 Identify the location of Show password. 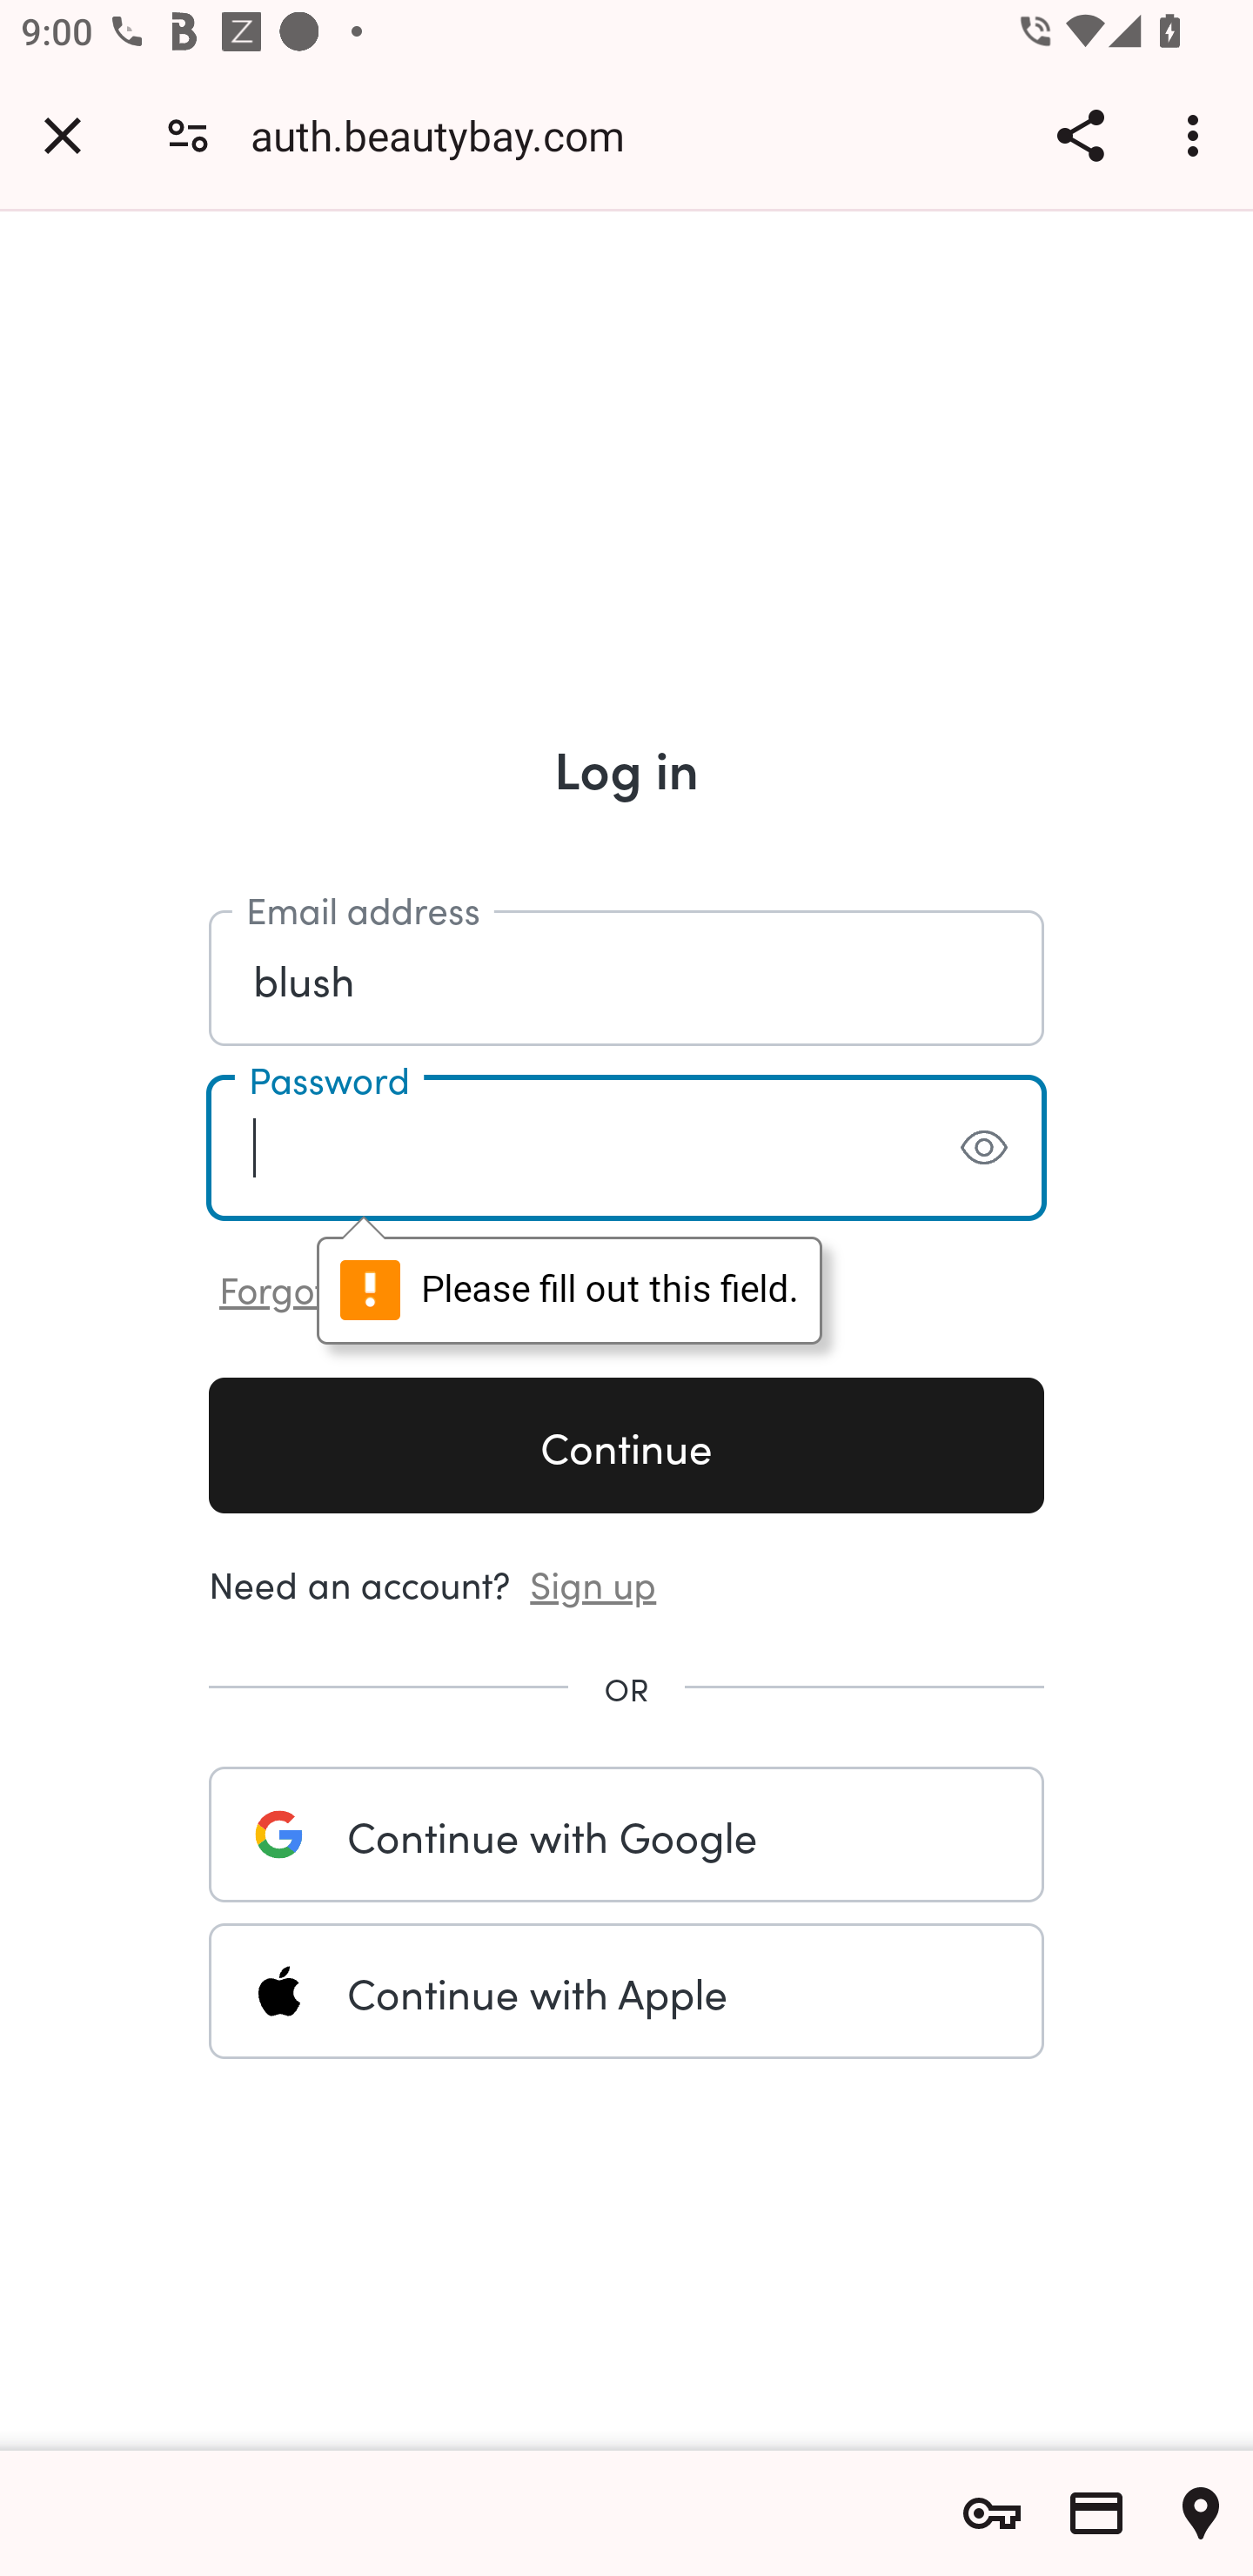
(983, 1147).